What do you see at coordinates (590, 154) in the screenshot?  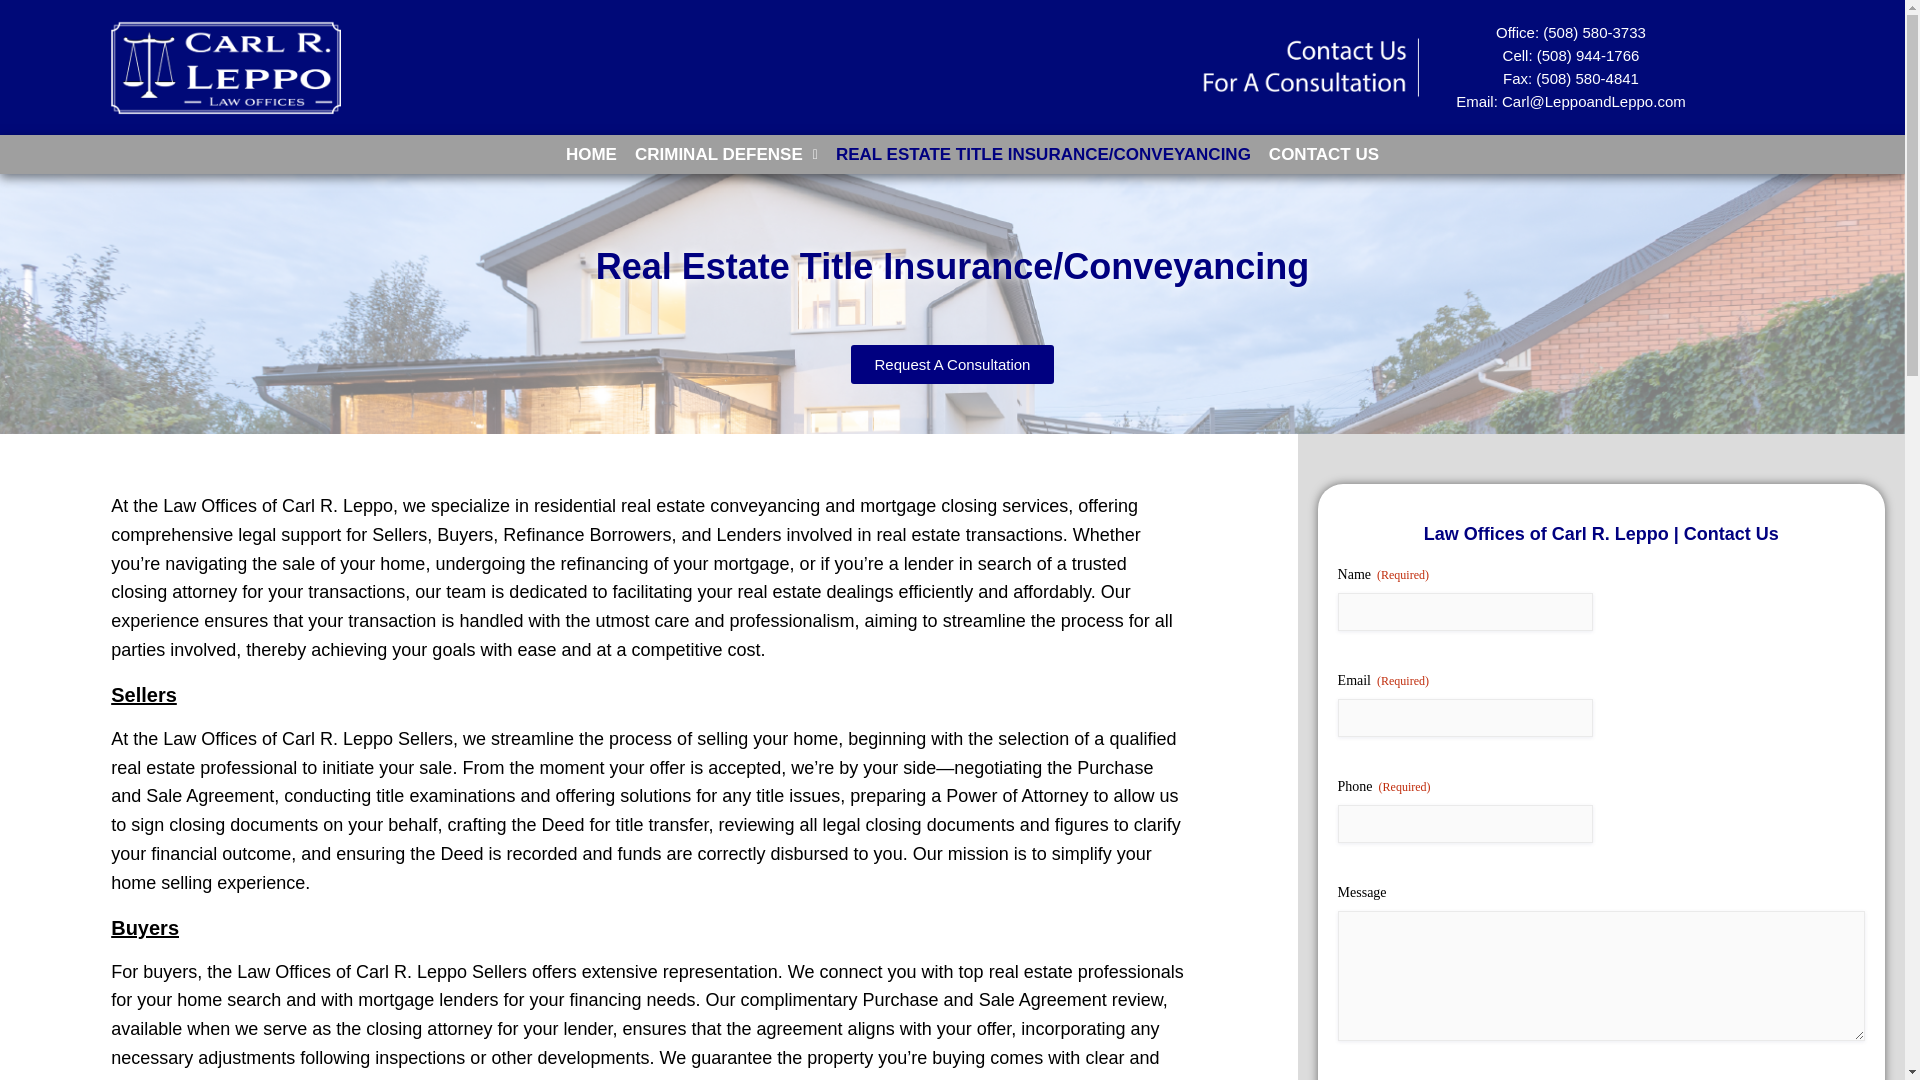 I see `HOME` at bounding box center [590, 154].